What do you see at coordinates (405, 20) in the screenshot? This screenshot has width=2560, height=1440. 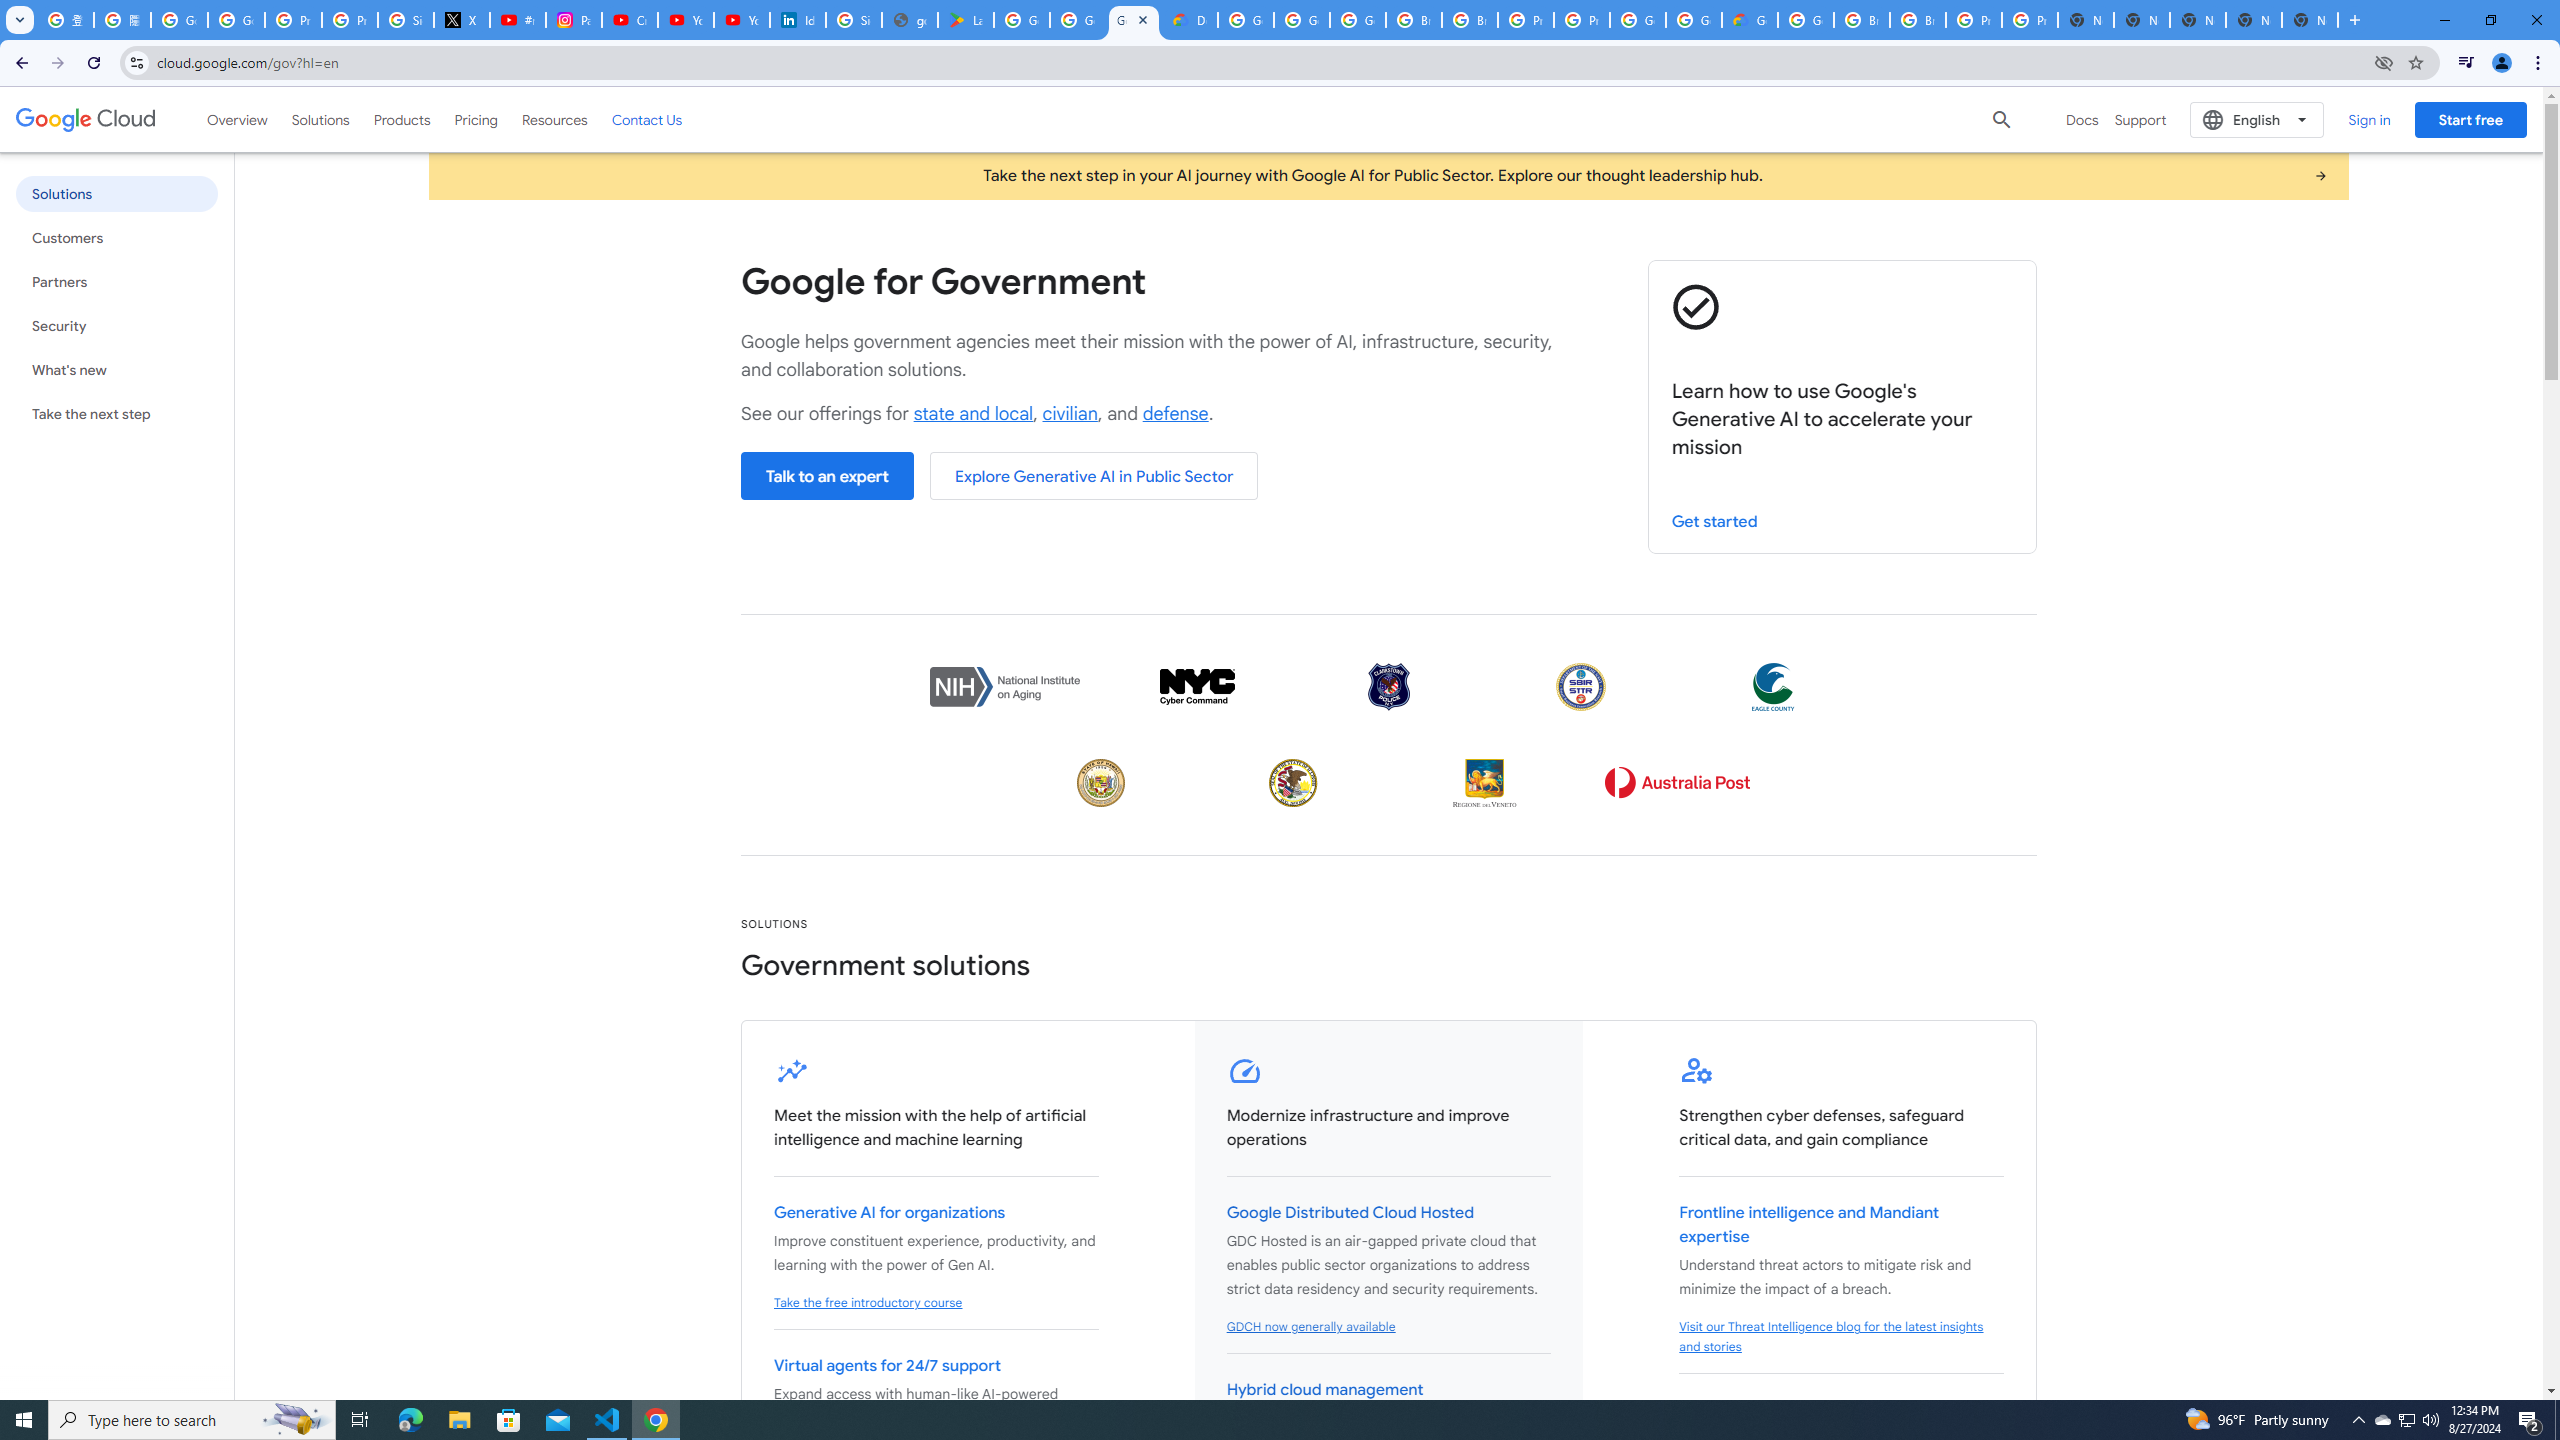 I see `Sign in - Google Accounts` at bounding box center [405, 20].